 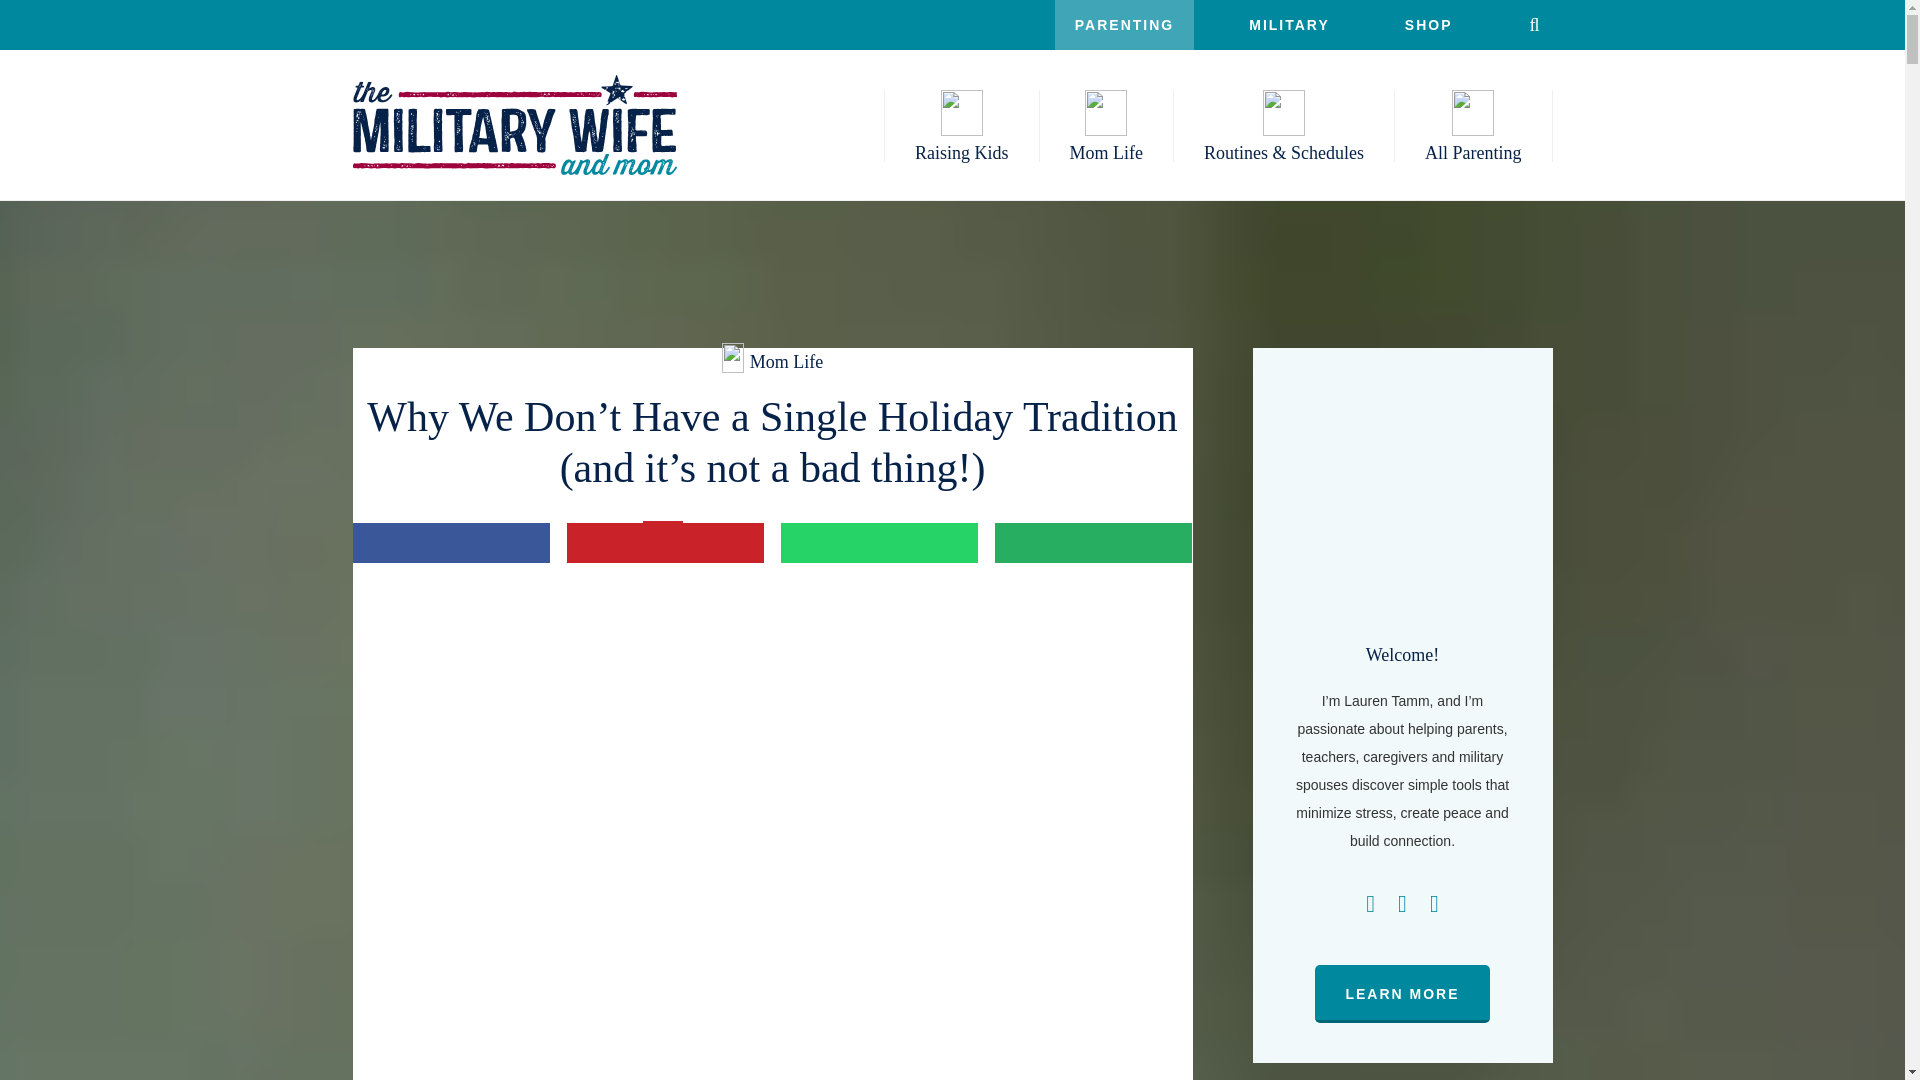 I want to click on All Parenting, so click(x=1473, y=126).